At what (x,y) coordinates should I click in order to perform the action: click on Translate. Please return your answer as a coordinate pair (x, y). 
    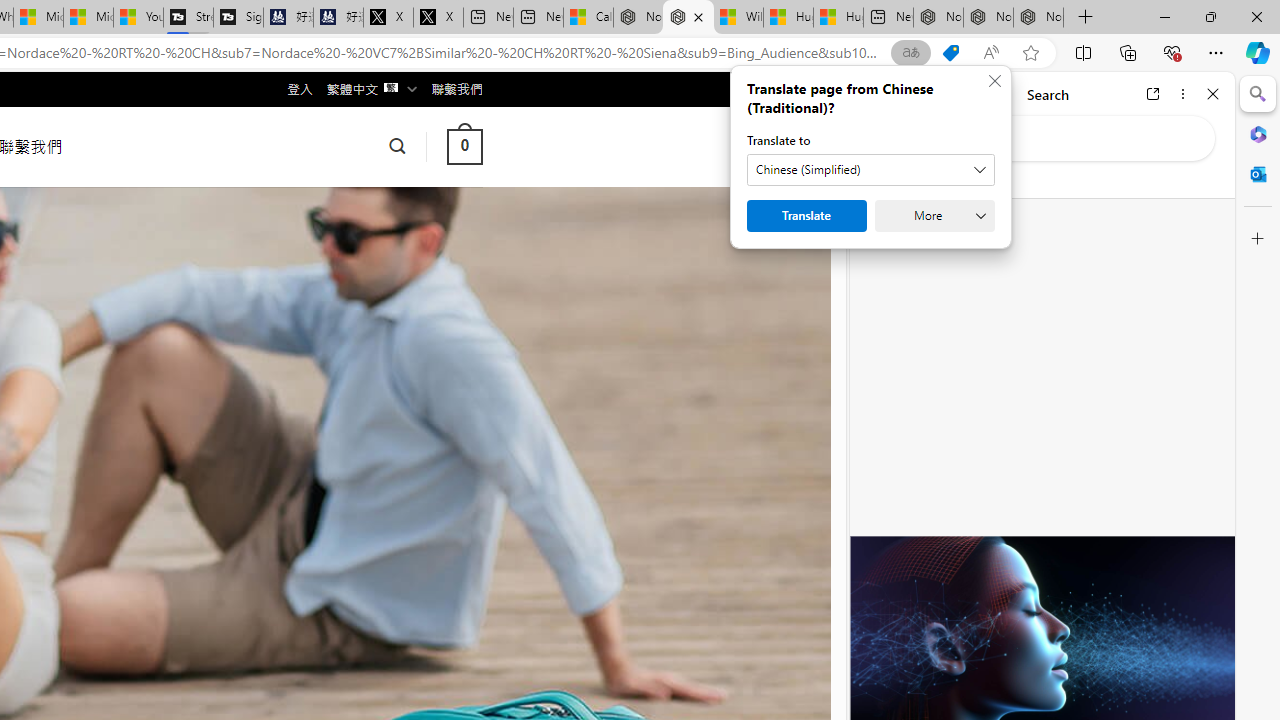
    Looking at the image, I should click on (806, 216).